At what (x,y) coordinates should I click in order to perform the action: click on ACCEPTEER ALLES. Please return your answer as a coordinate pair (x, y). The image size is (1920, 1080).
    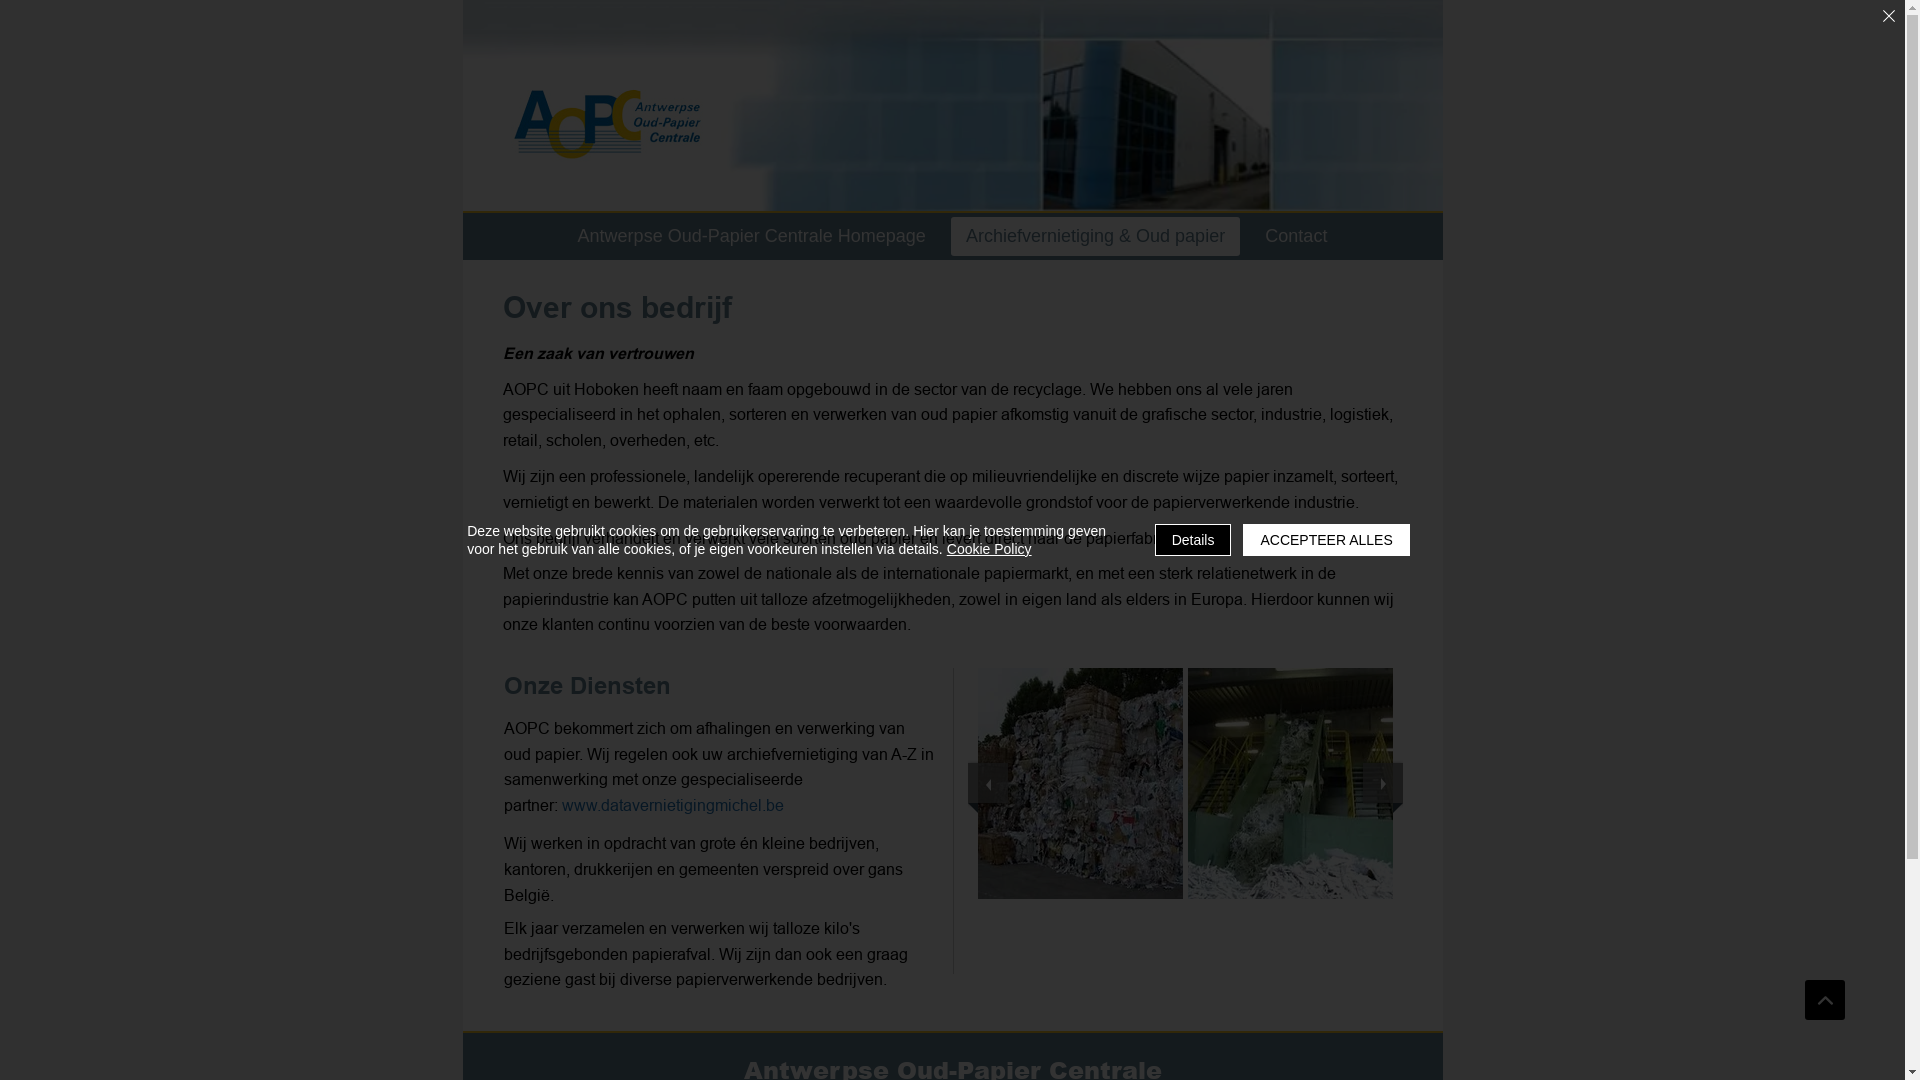
    Looking at the image, I should click on (1326, 540).